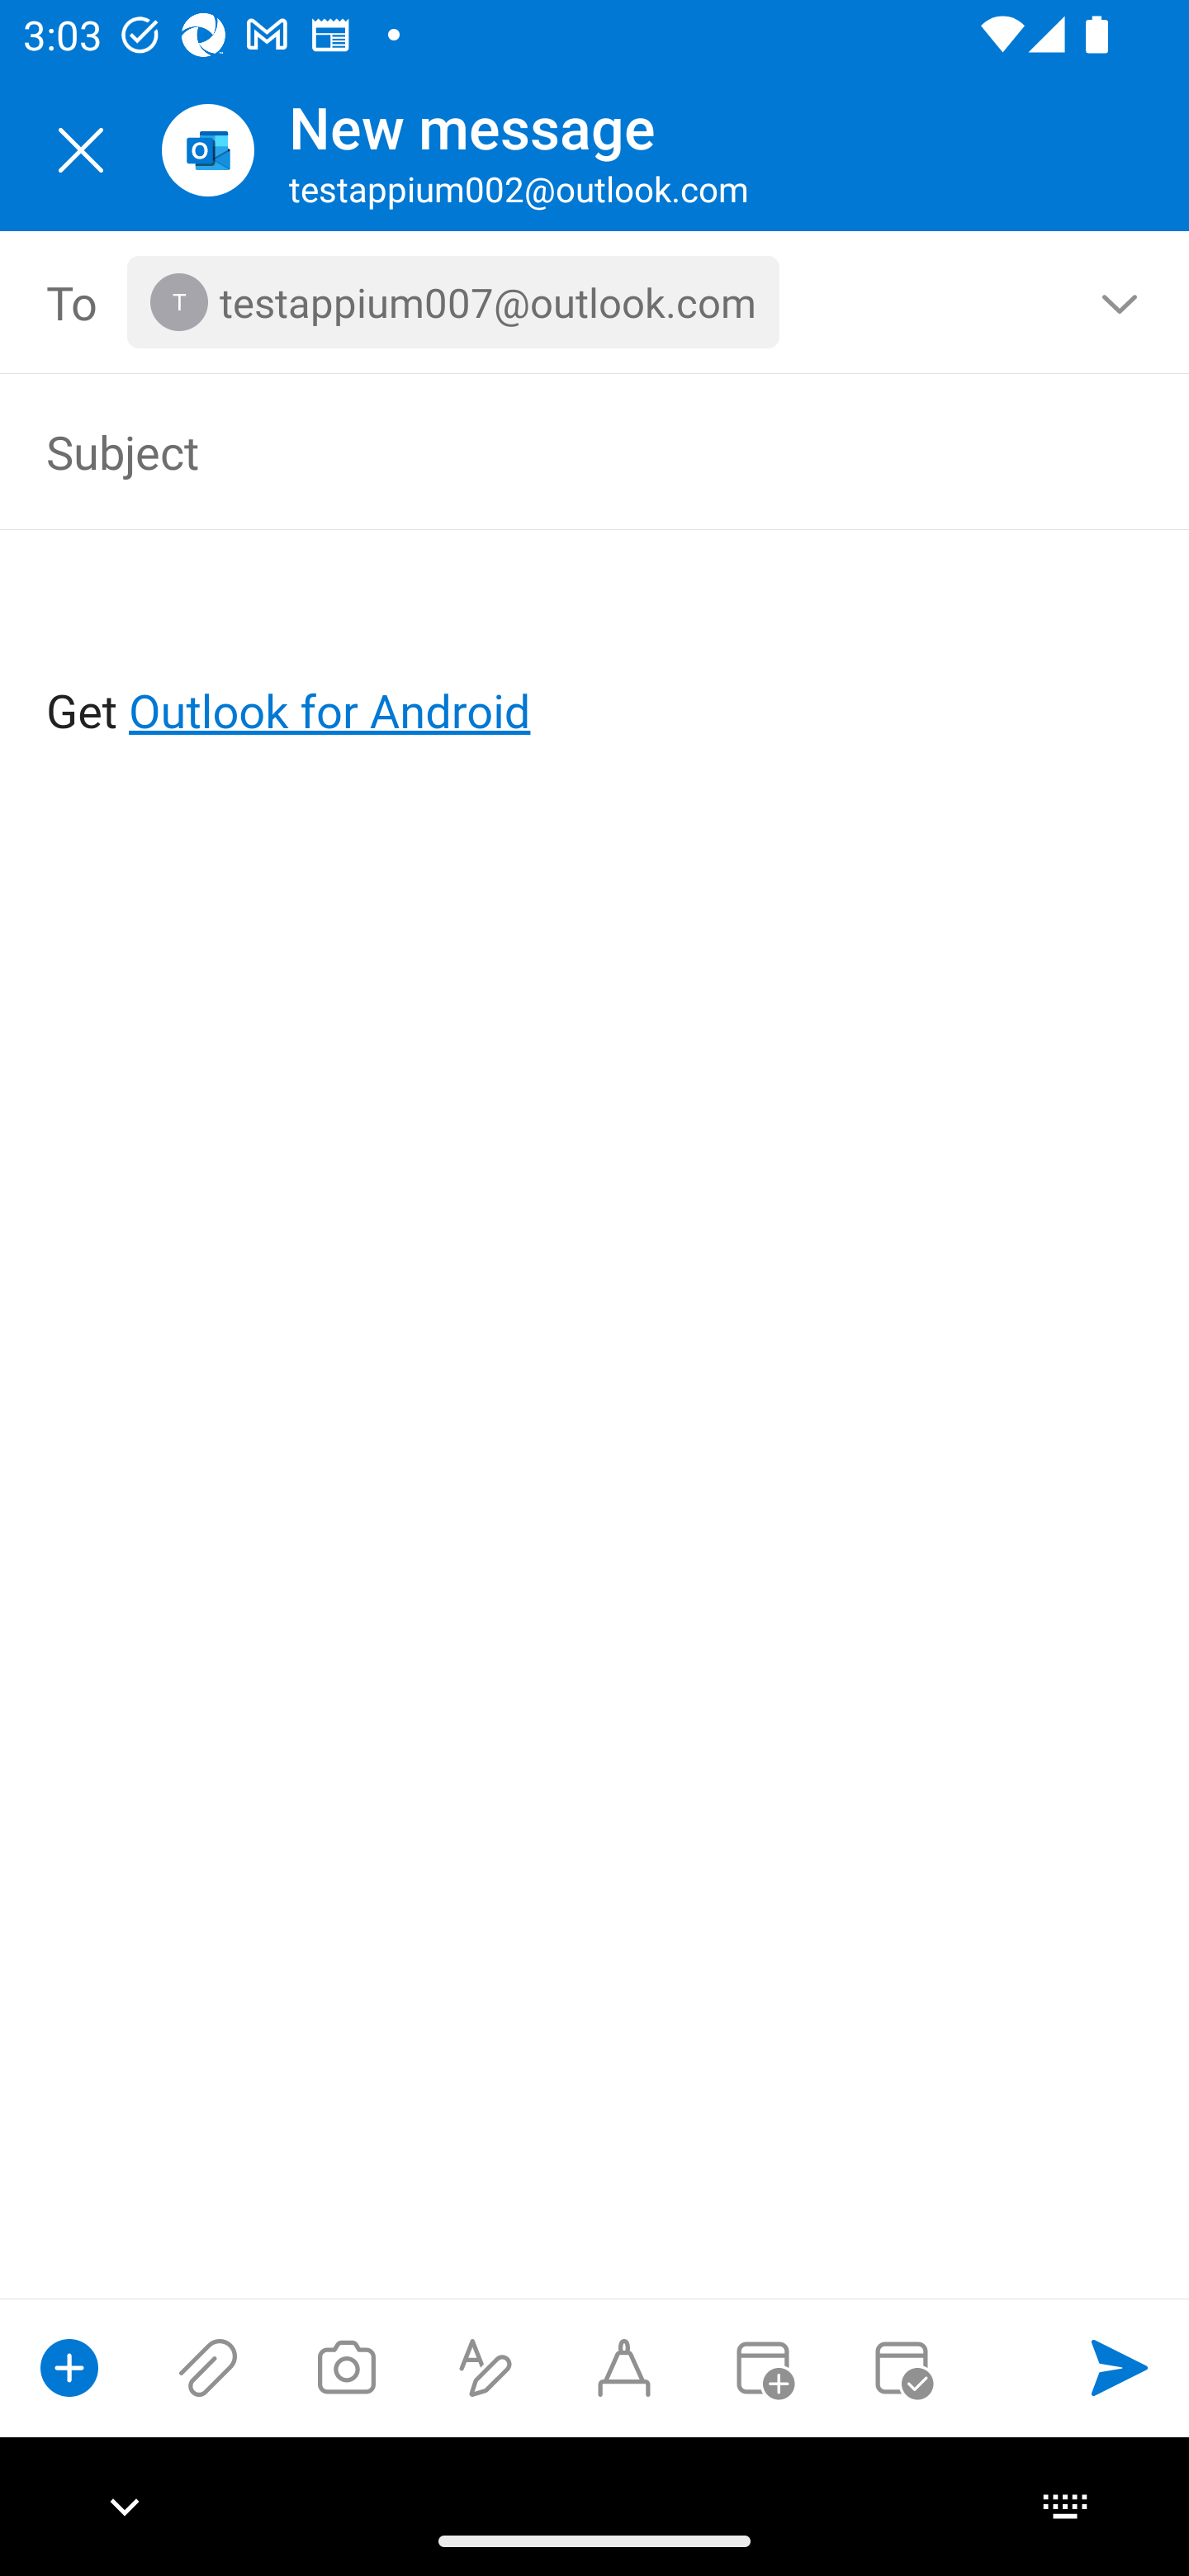 This screenshot has width=1189, height=2576. I want to click on Start Ink compose, so click(624, 2367).